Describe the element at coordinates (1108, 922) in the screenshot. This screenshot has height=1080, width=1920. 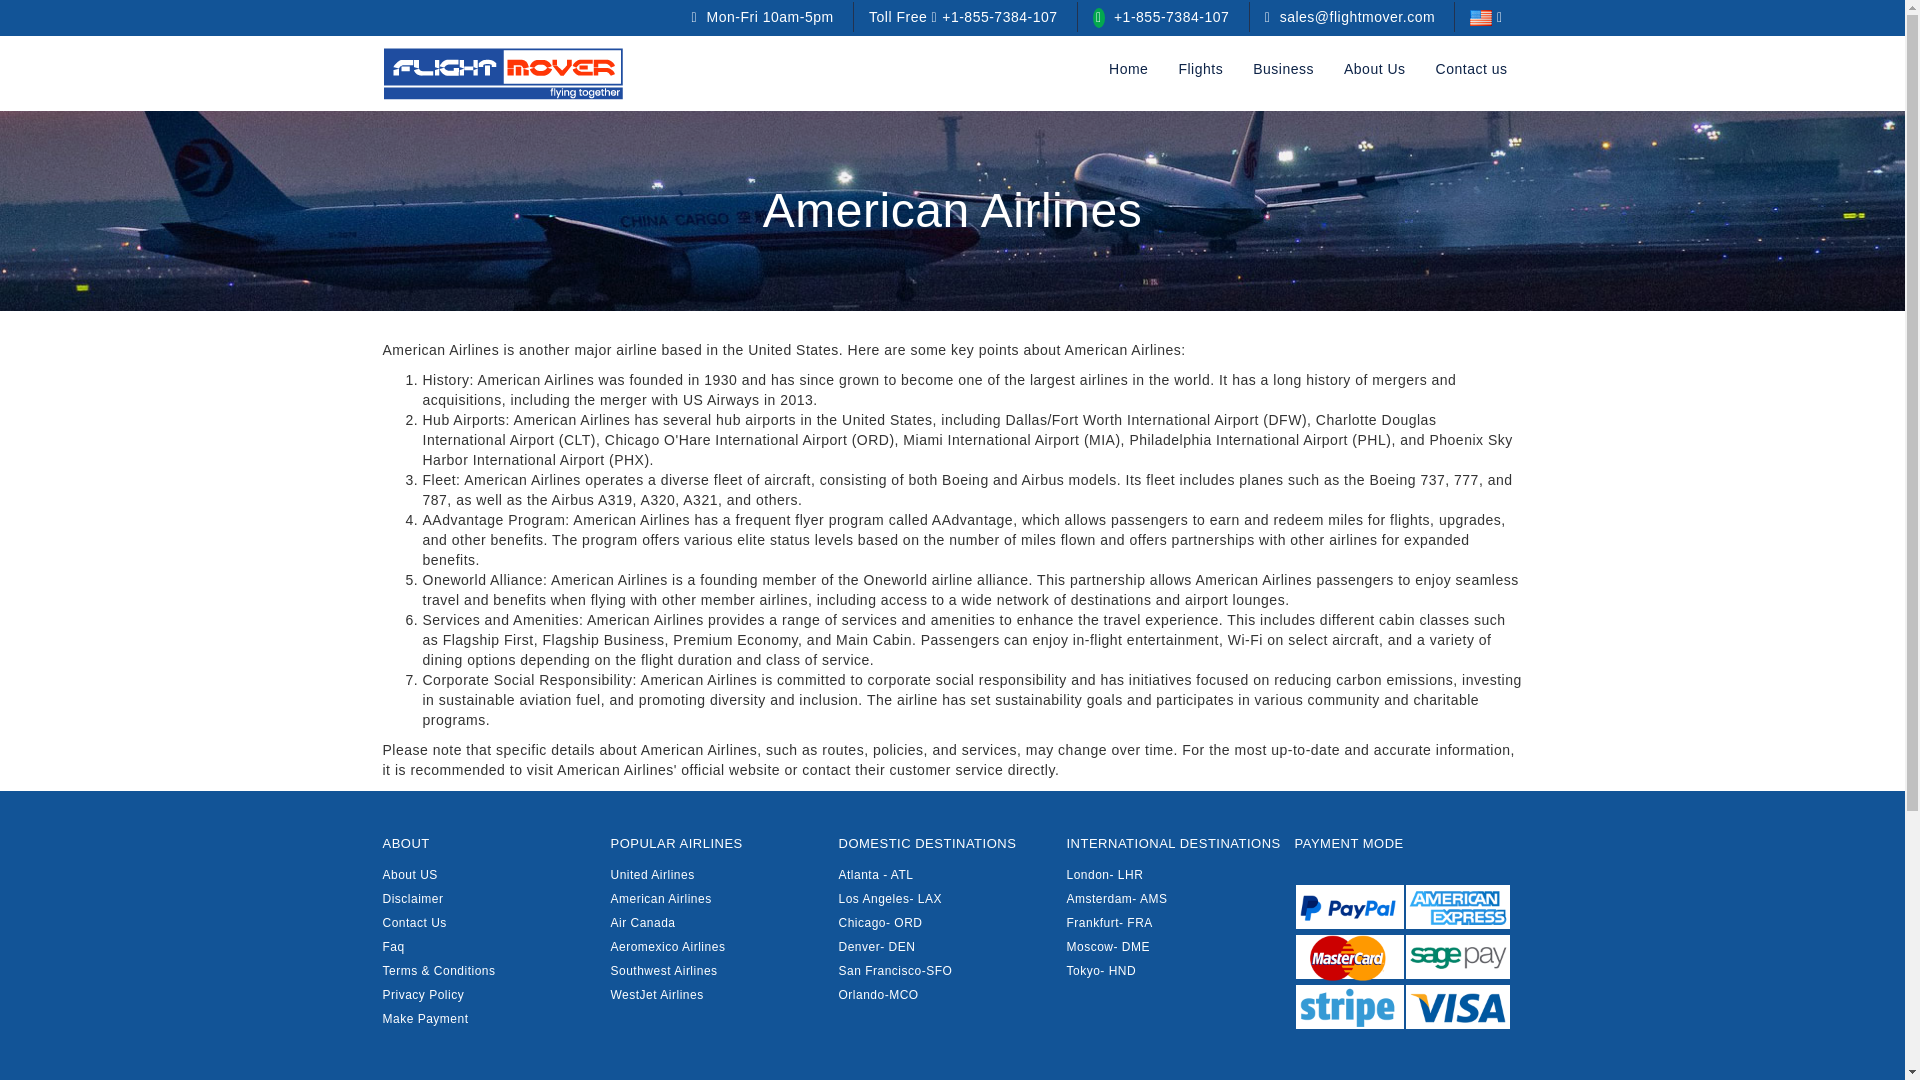
I see `Frankfurt- FRA` at that location.